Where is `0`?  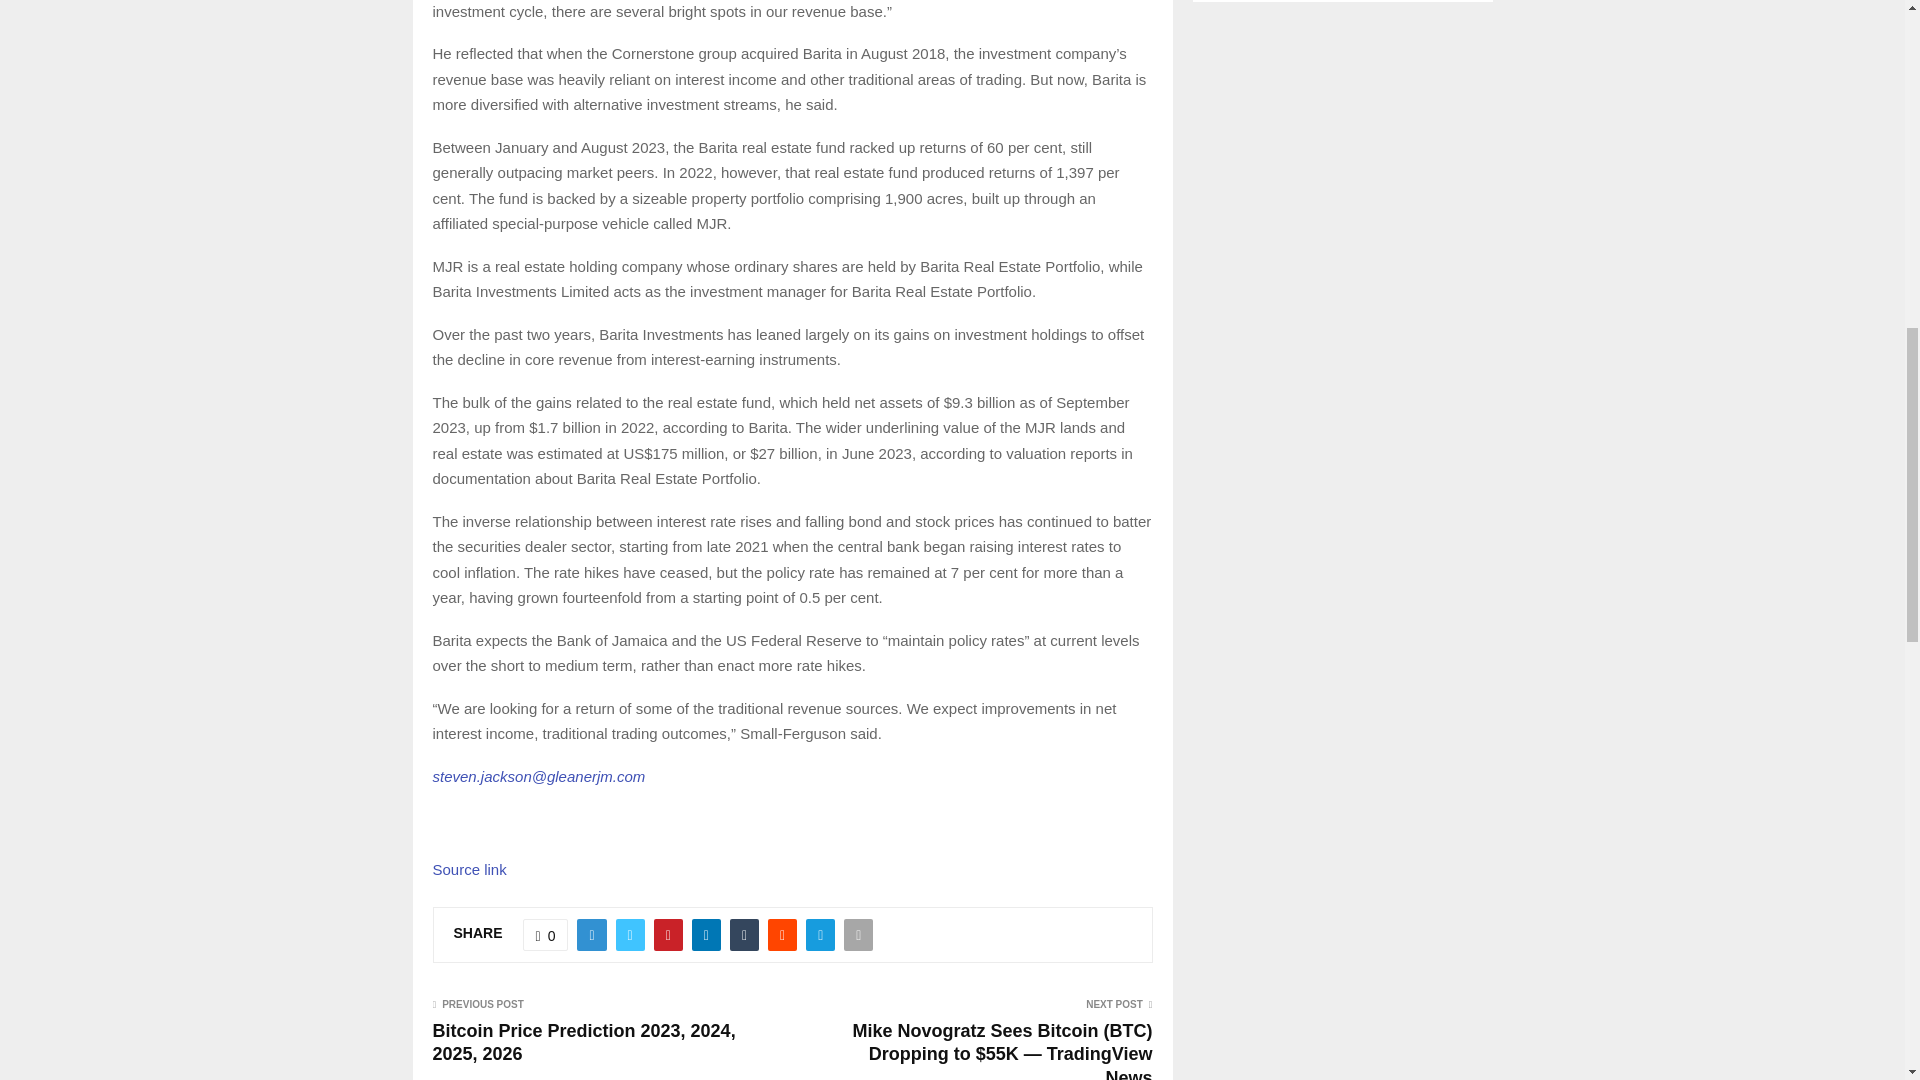
0 is located at coordinates (545, 934).